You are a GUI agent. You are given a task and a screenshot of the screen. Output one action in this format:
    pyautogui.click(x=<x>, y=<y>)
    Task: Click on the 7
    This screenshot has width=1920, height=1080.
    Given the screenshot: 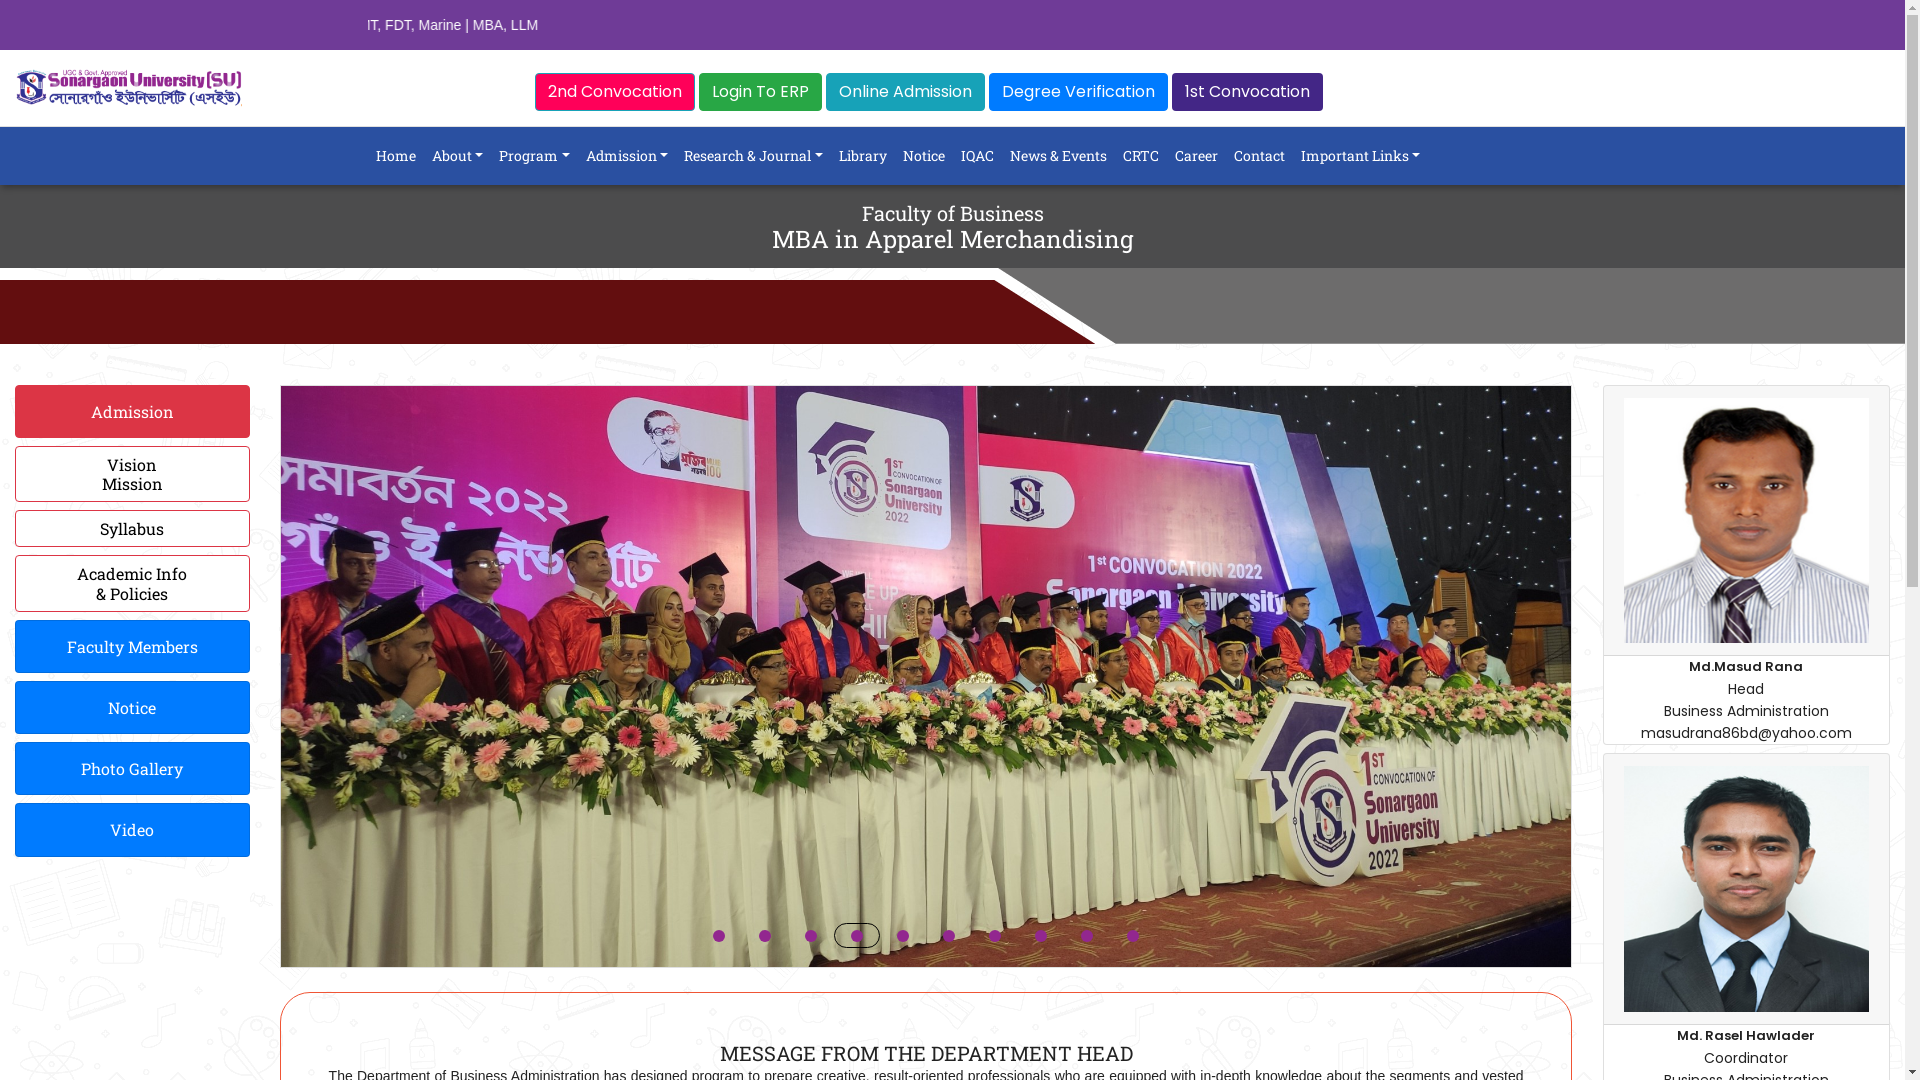 What is the action you would take?
    pyautogui.click(x=995, y=936)
    